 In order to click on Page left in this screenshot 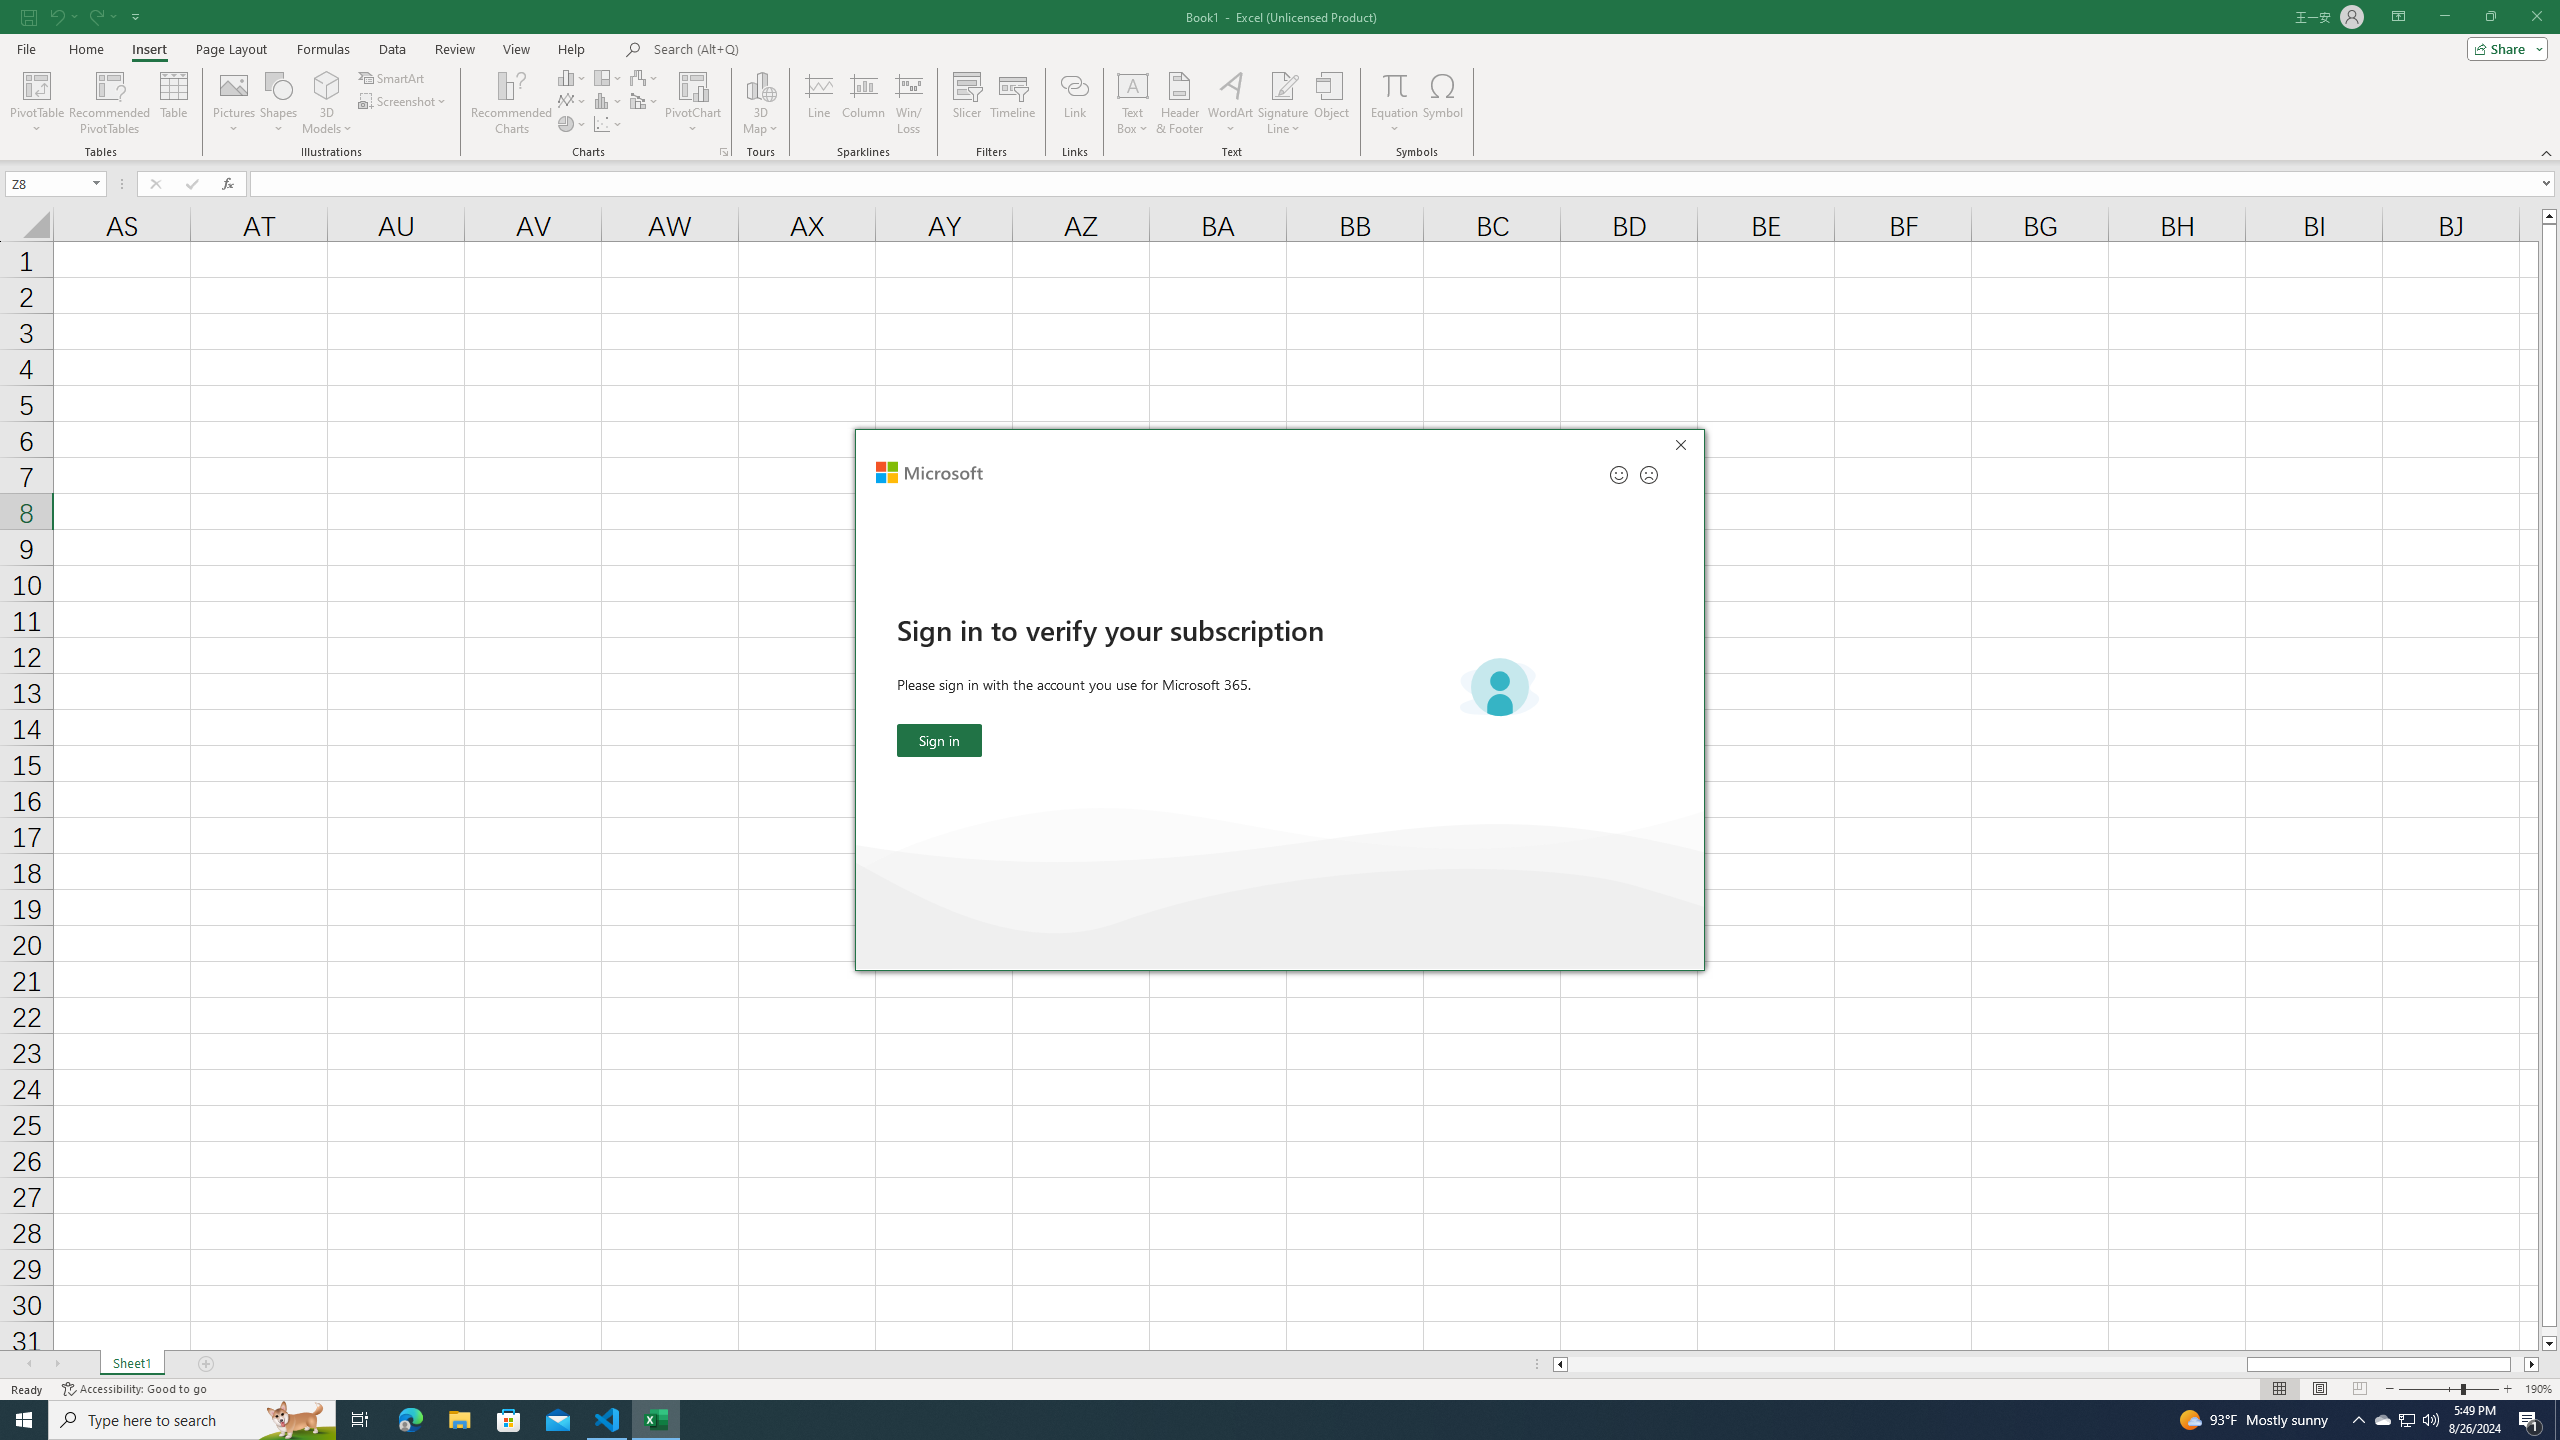, I will do `click(459, 1420)`.